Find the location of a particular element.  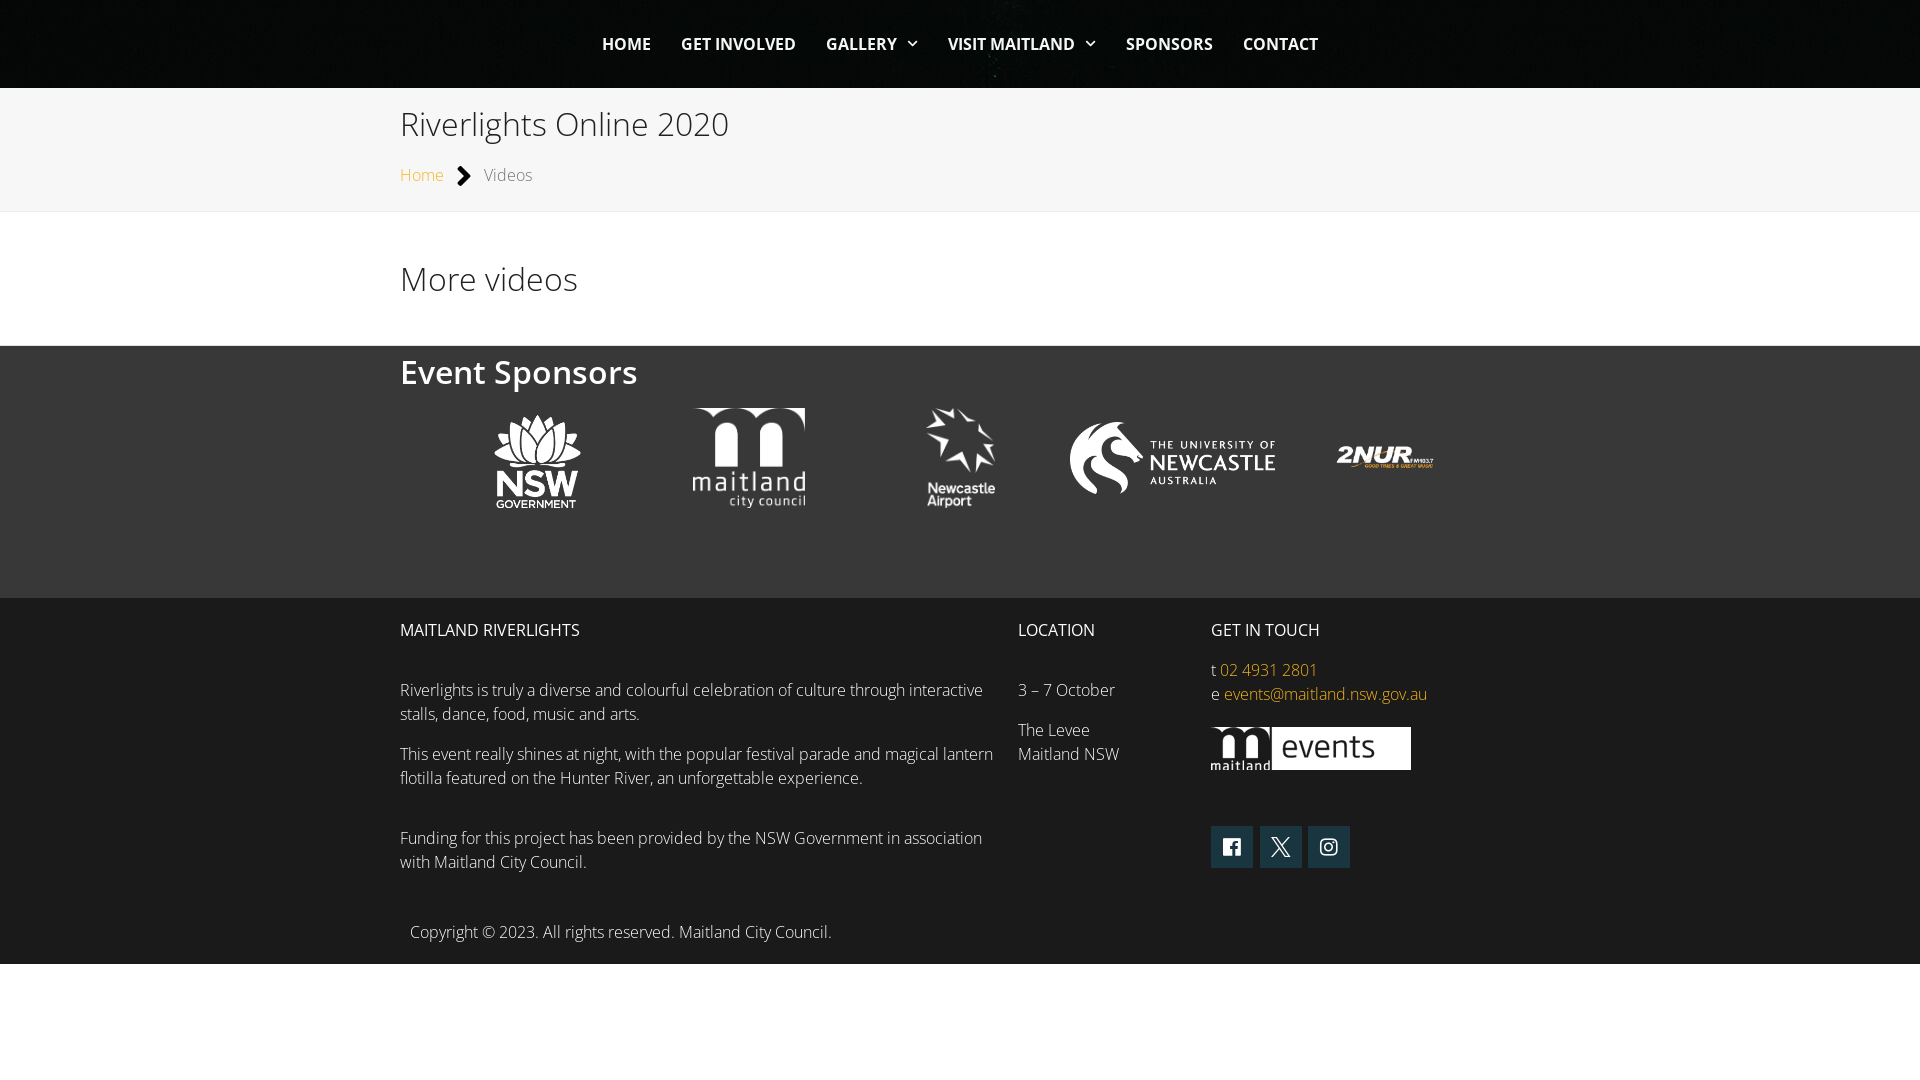

CONTACT is located at coordinates (1280, 44).